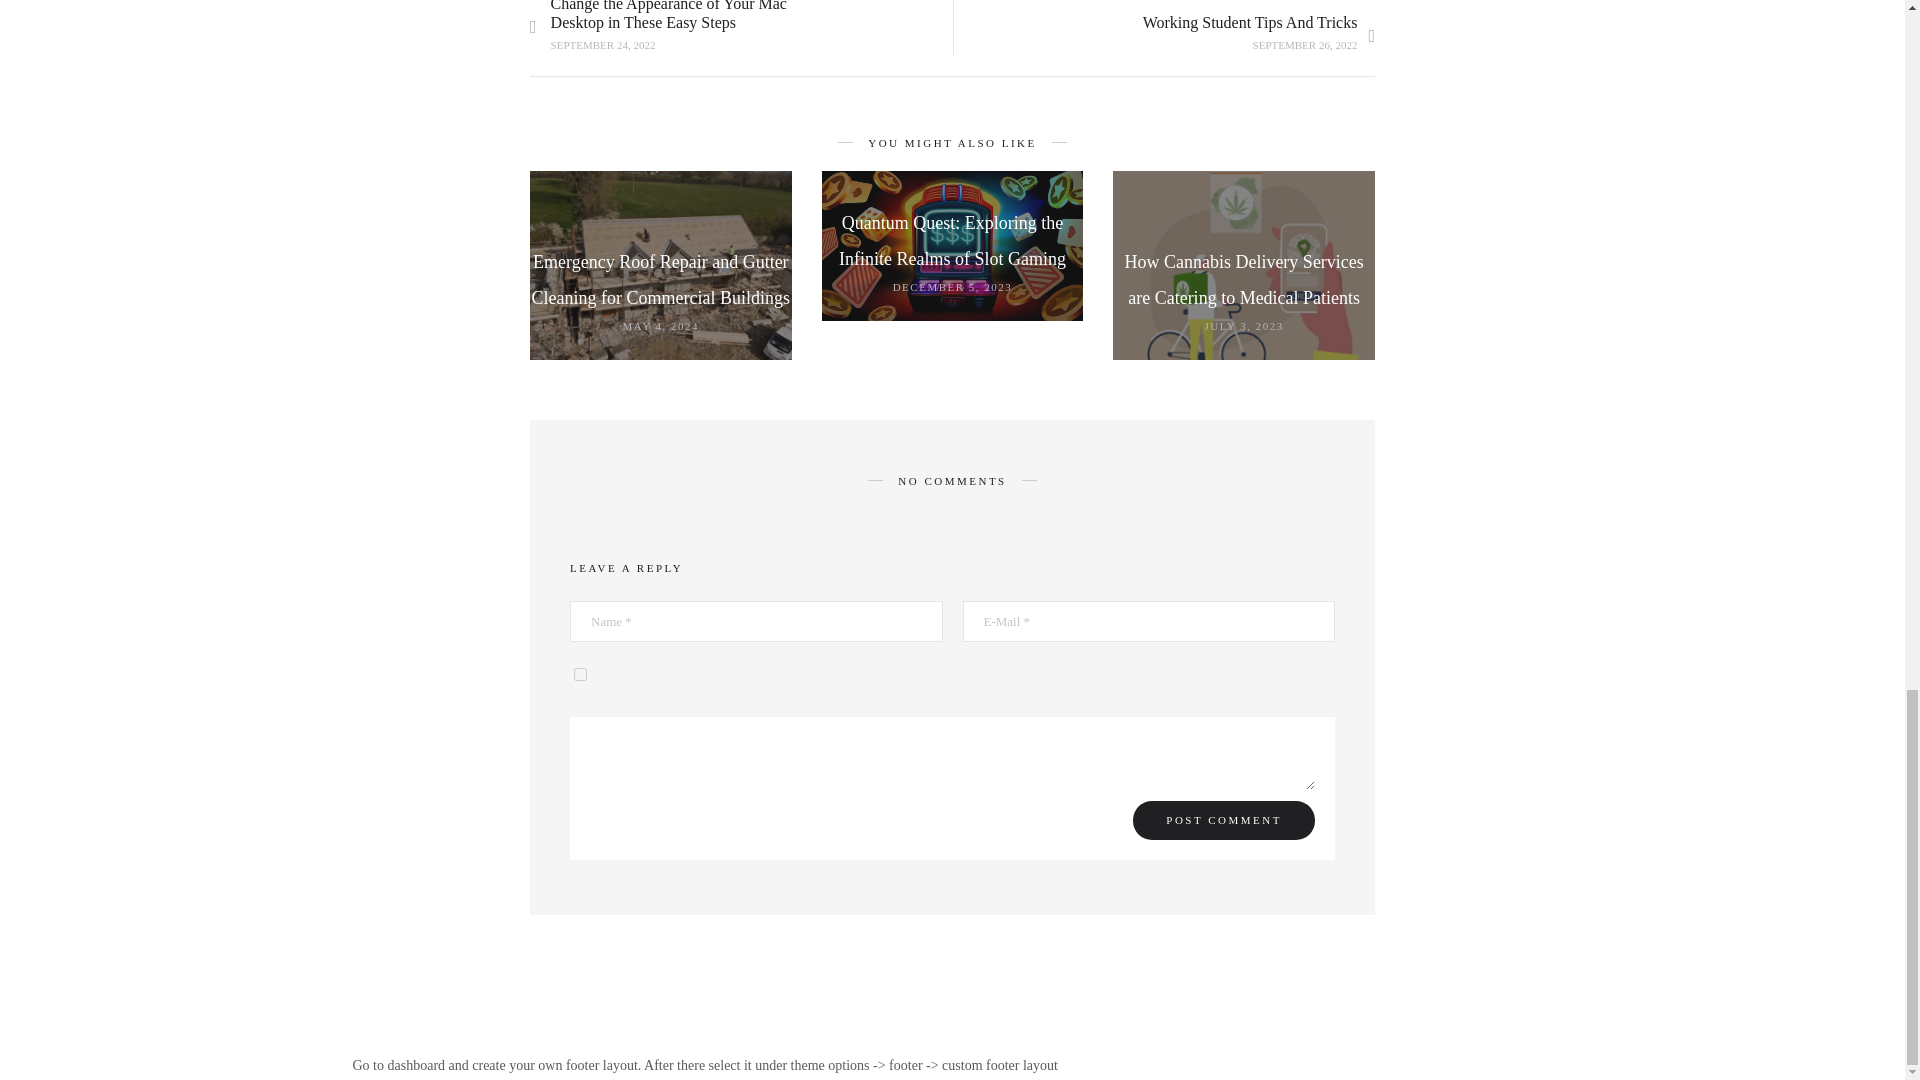  What do you see at coordinates (580, 674) in the screenshot?
I see `yes` at bounding box center [580, 674].